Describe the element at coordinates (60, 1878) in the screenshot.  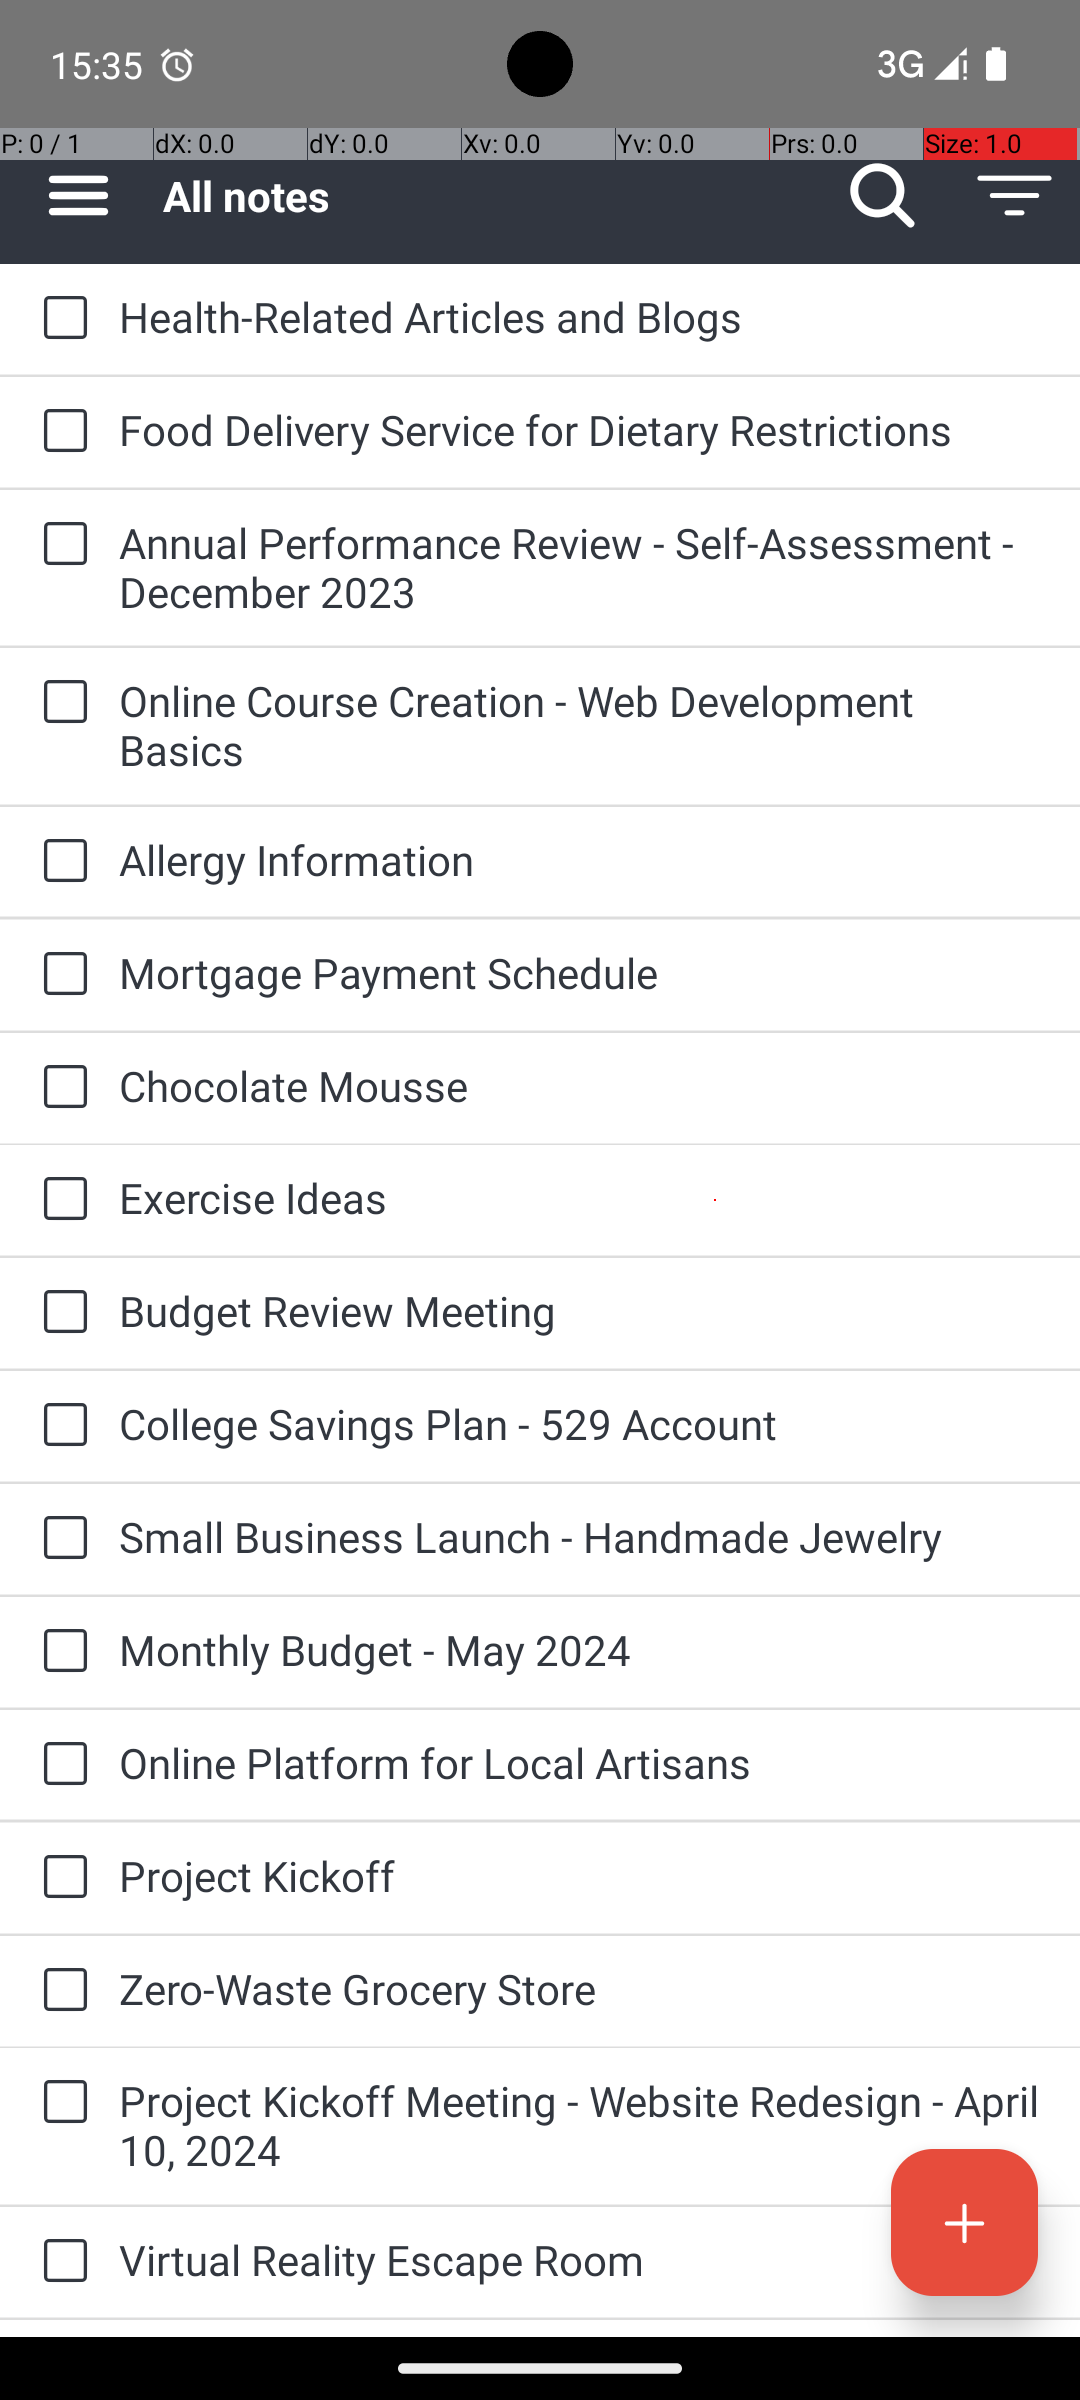
I see `to-do: Project Kickoff` at that location.